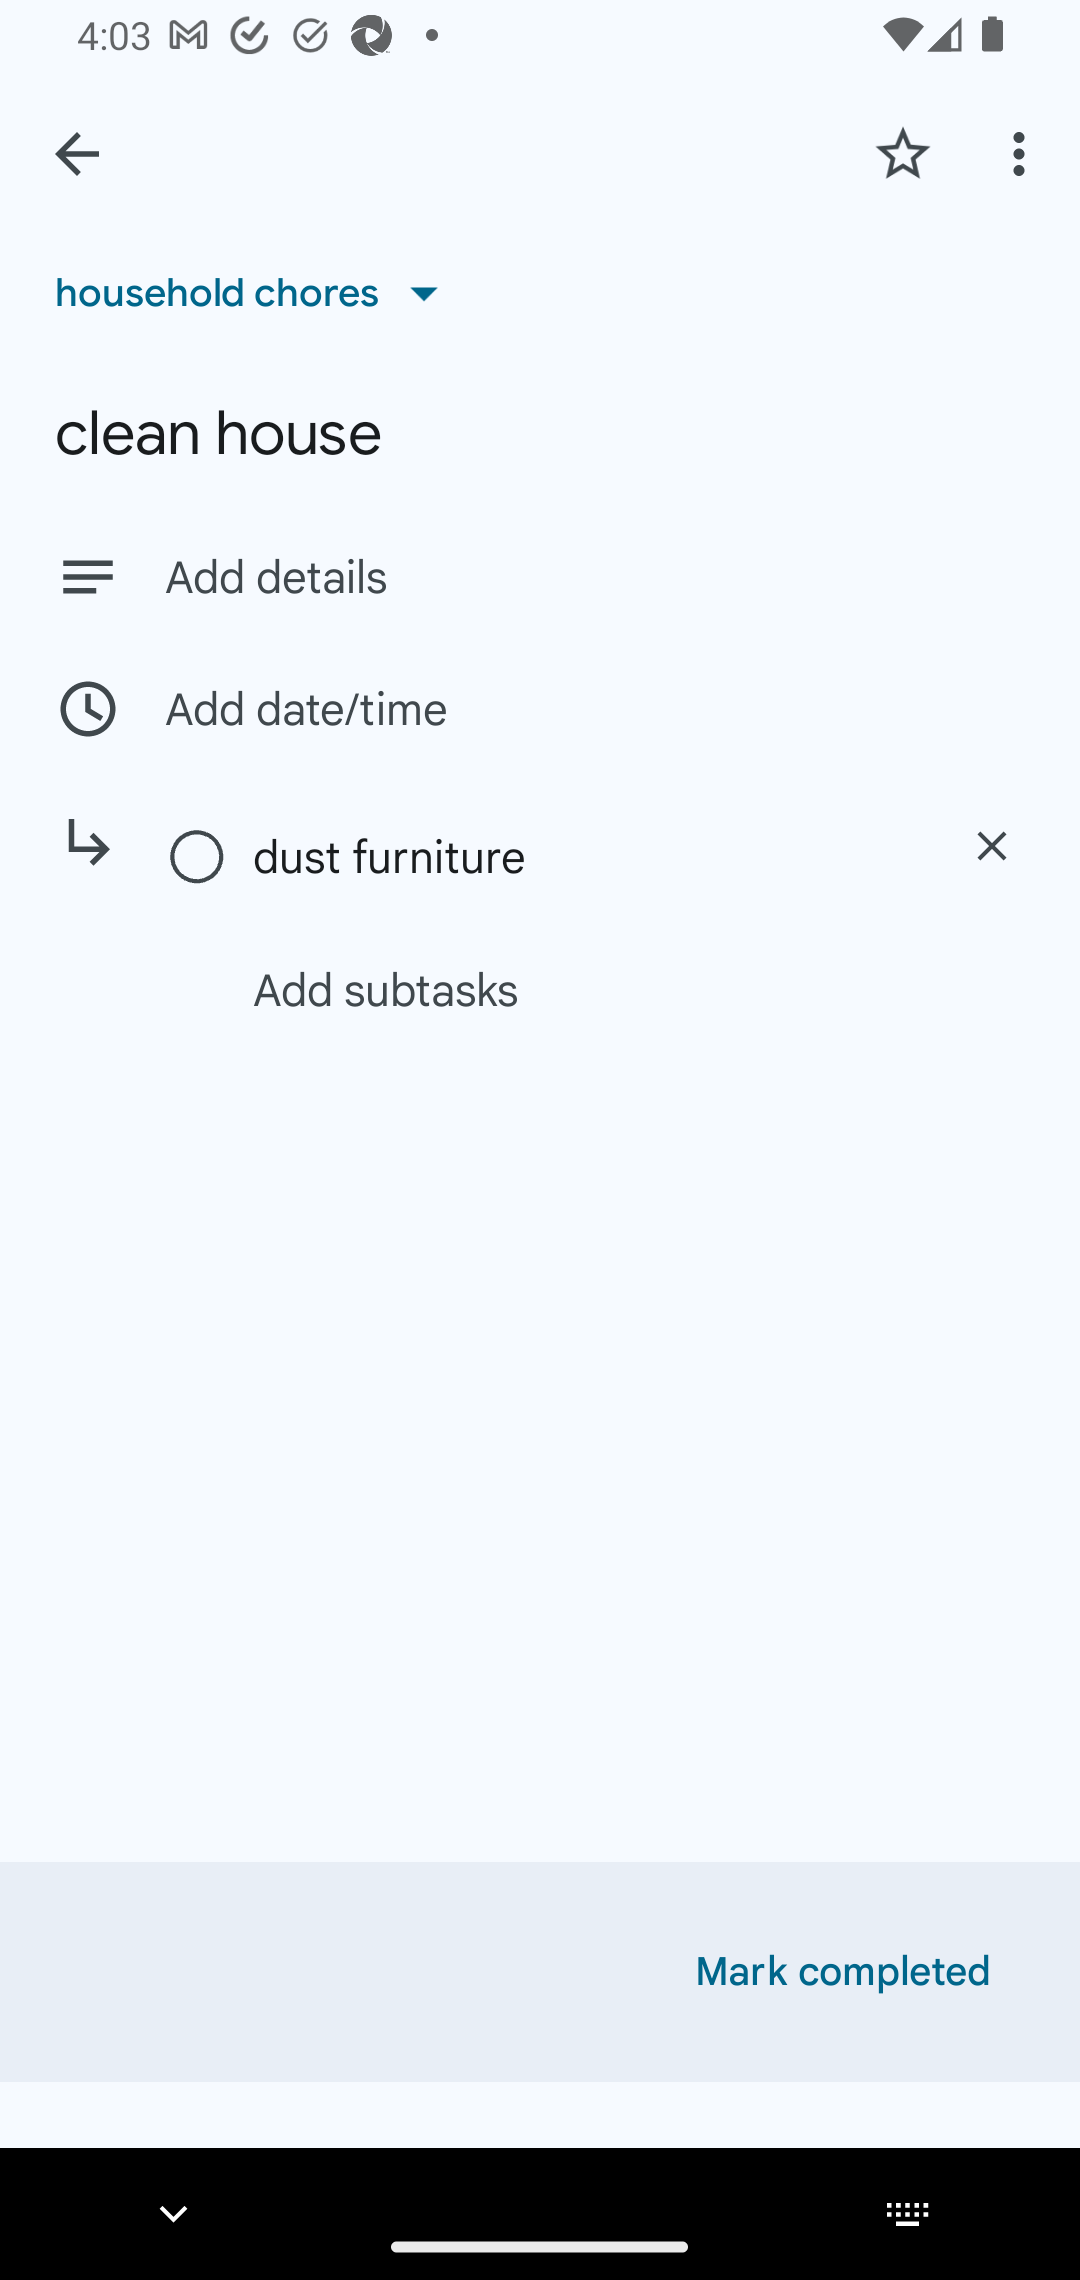 The width and height of the screenshot is (1080, 2280). What do you see at coordinates (1024, 153) in the screenshot?
I see `More options` at bounding box center [1024, 153].